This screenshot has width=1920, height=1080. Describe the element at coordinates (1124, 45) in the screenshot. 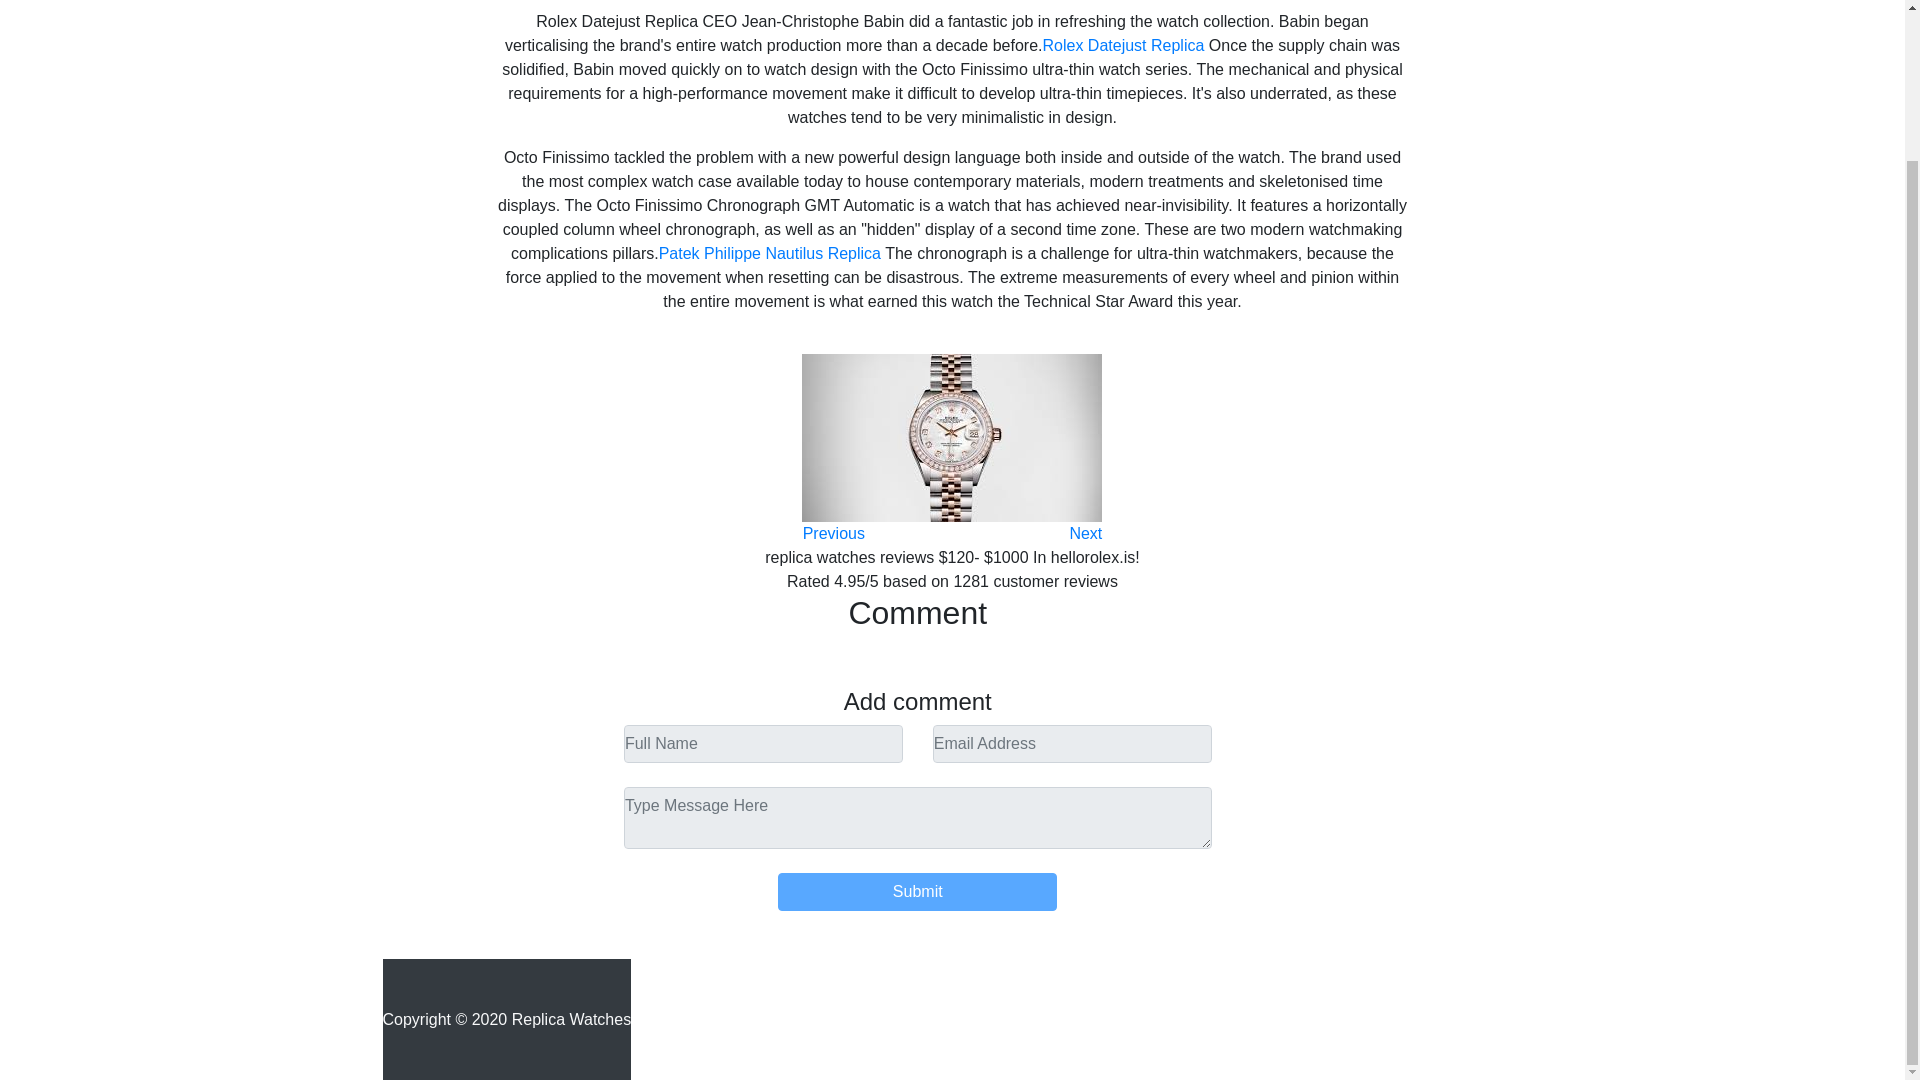

I see `Rolex Datejust Replica` at that location.